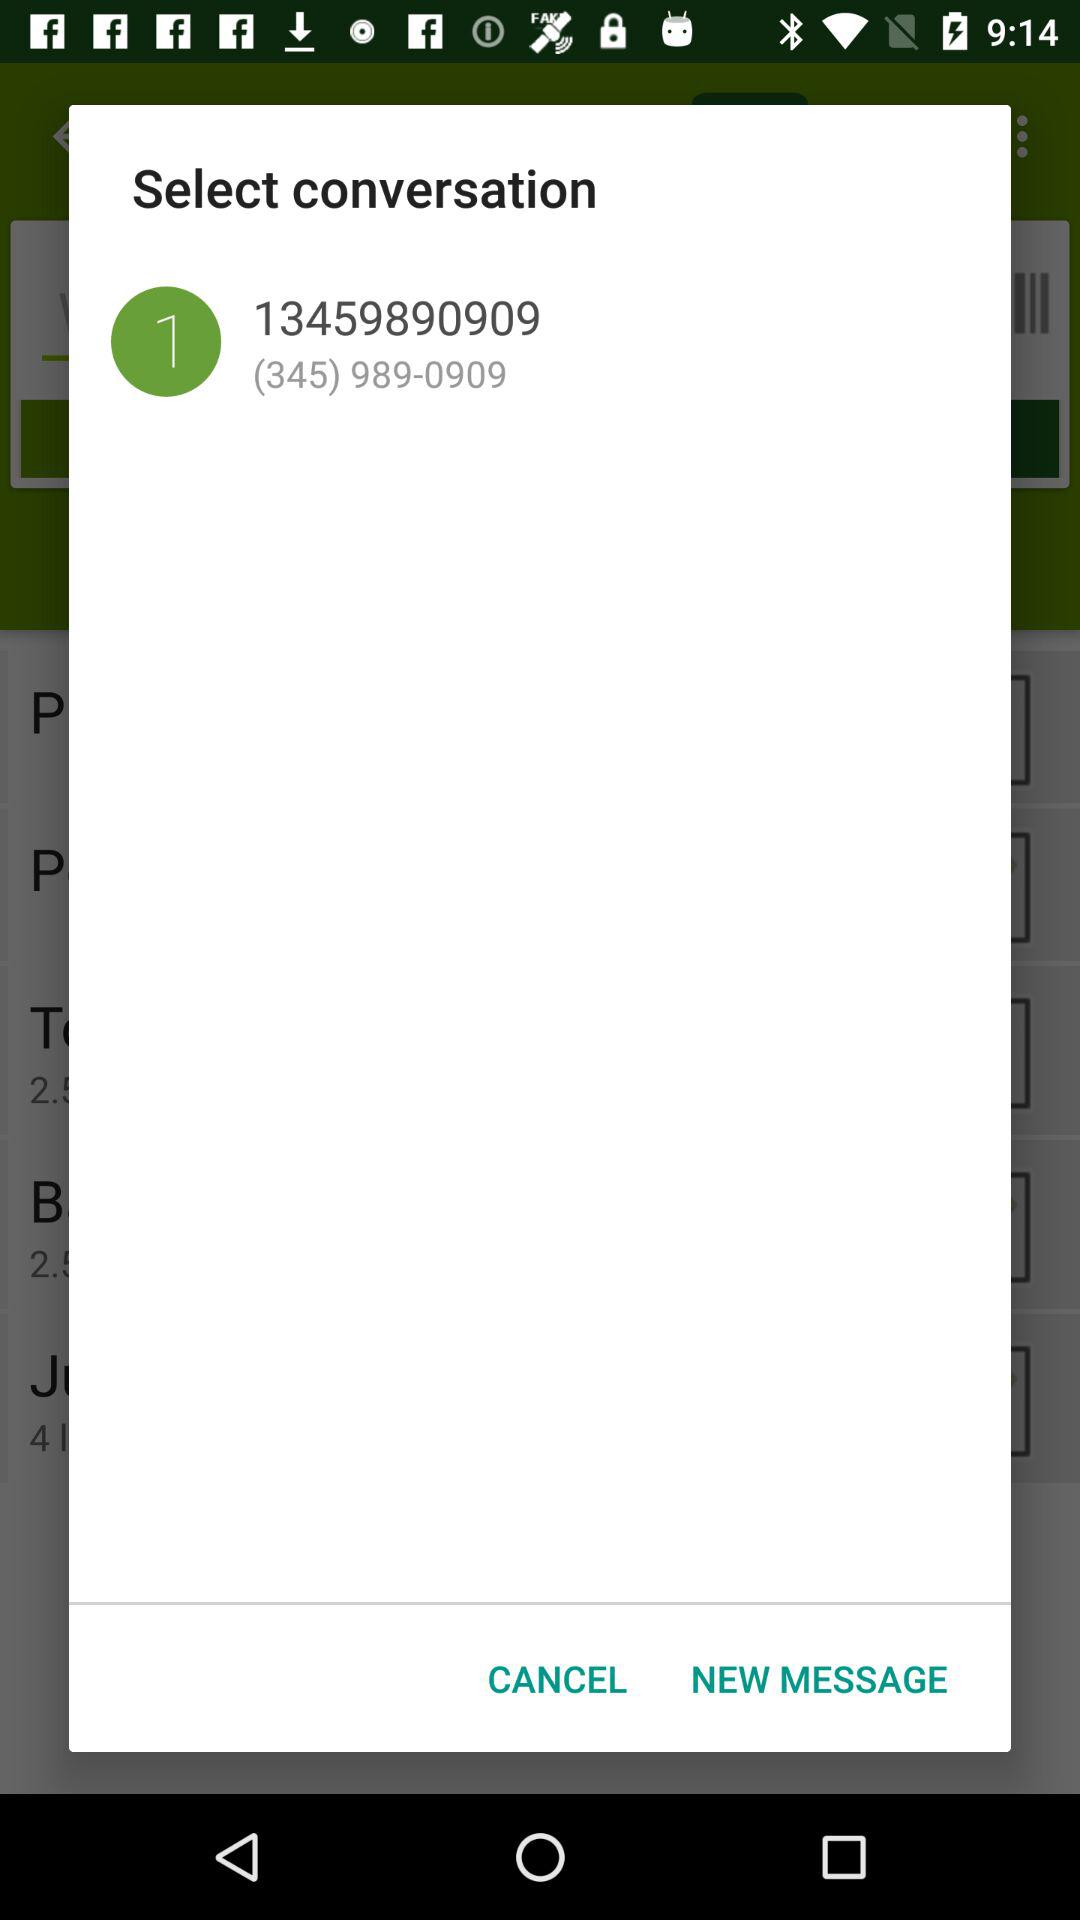 This screenshot has width=1080, height=1920. What do you see at coordinates (819, 1678) in the screenshot?
I see `click the item to the right of the cancel icon` at bounding box center [819, 1678].